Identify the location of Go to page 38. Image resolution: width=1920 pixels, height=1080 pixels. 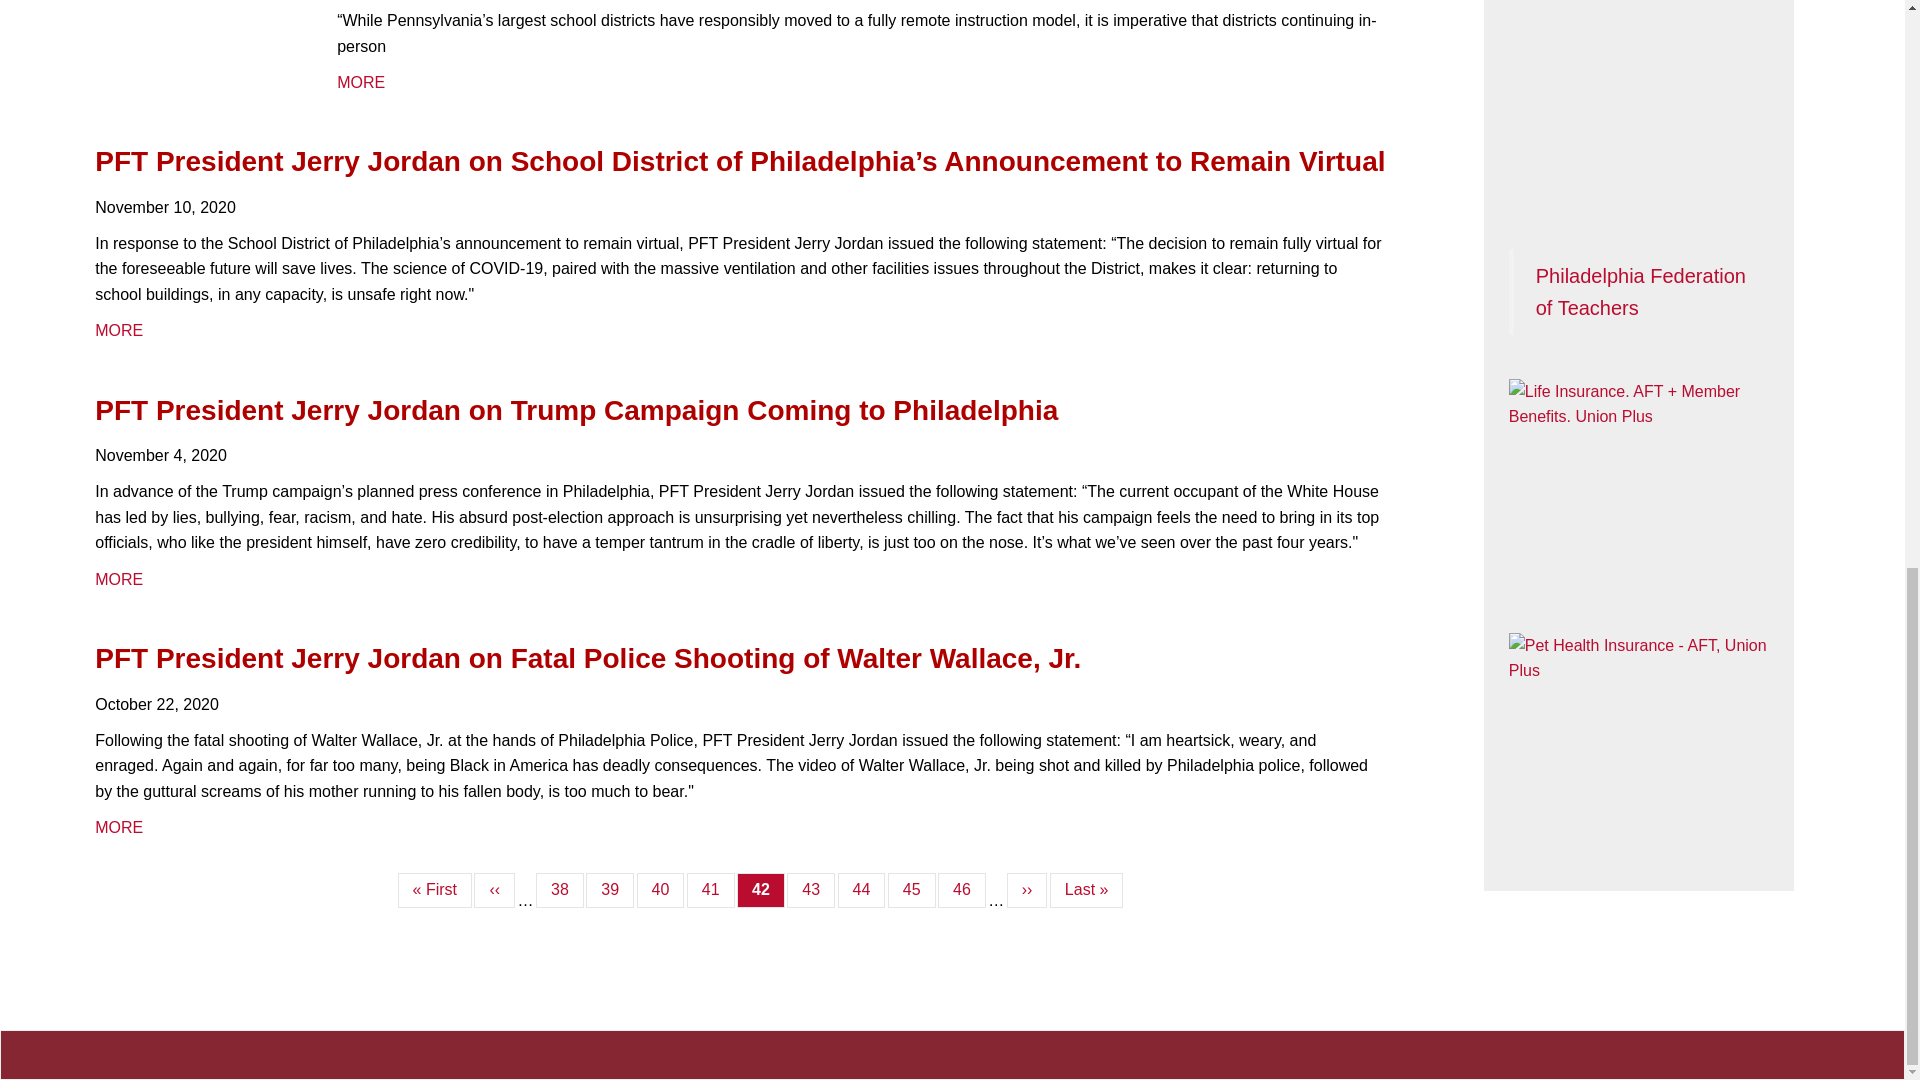
(559, 890).